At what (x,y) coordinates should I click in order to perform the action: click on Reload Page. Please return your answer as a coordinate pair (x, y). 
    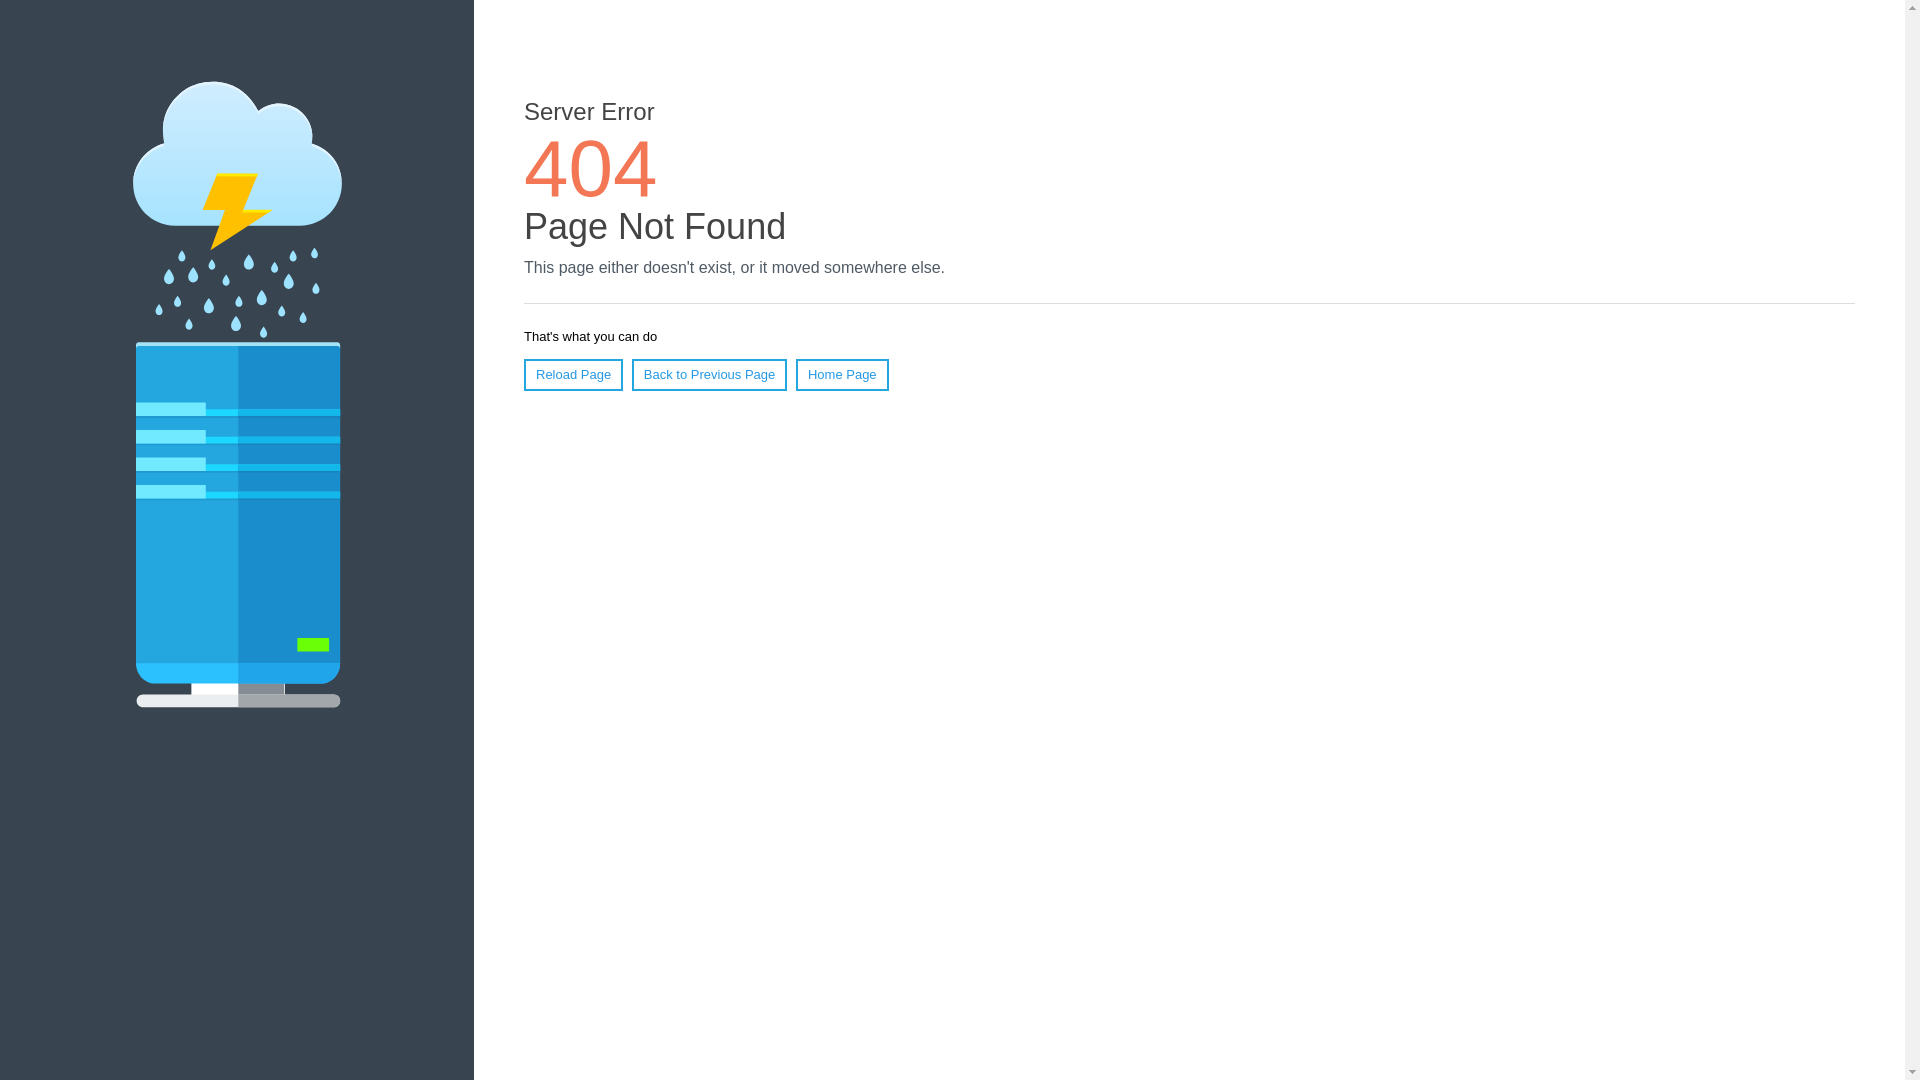
    Looking at the image, I should click on (574, 375).